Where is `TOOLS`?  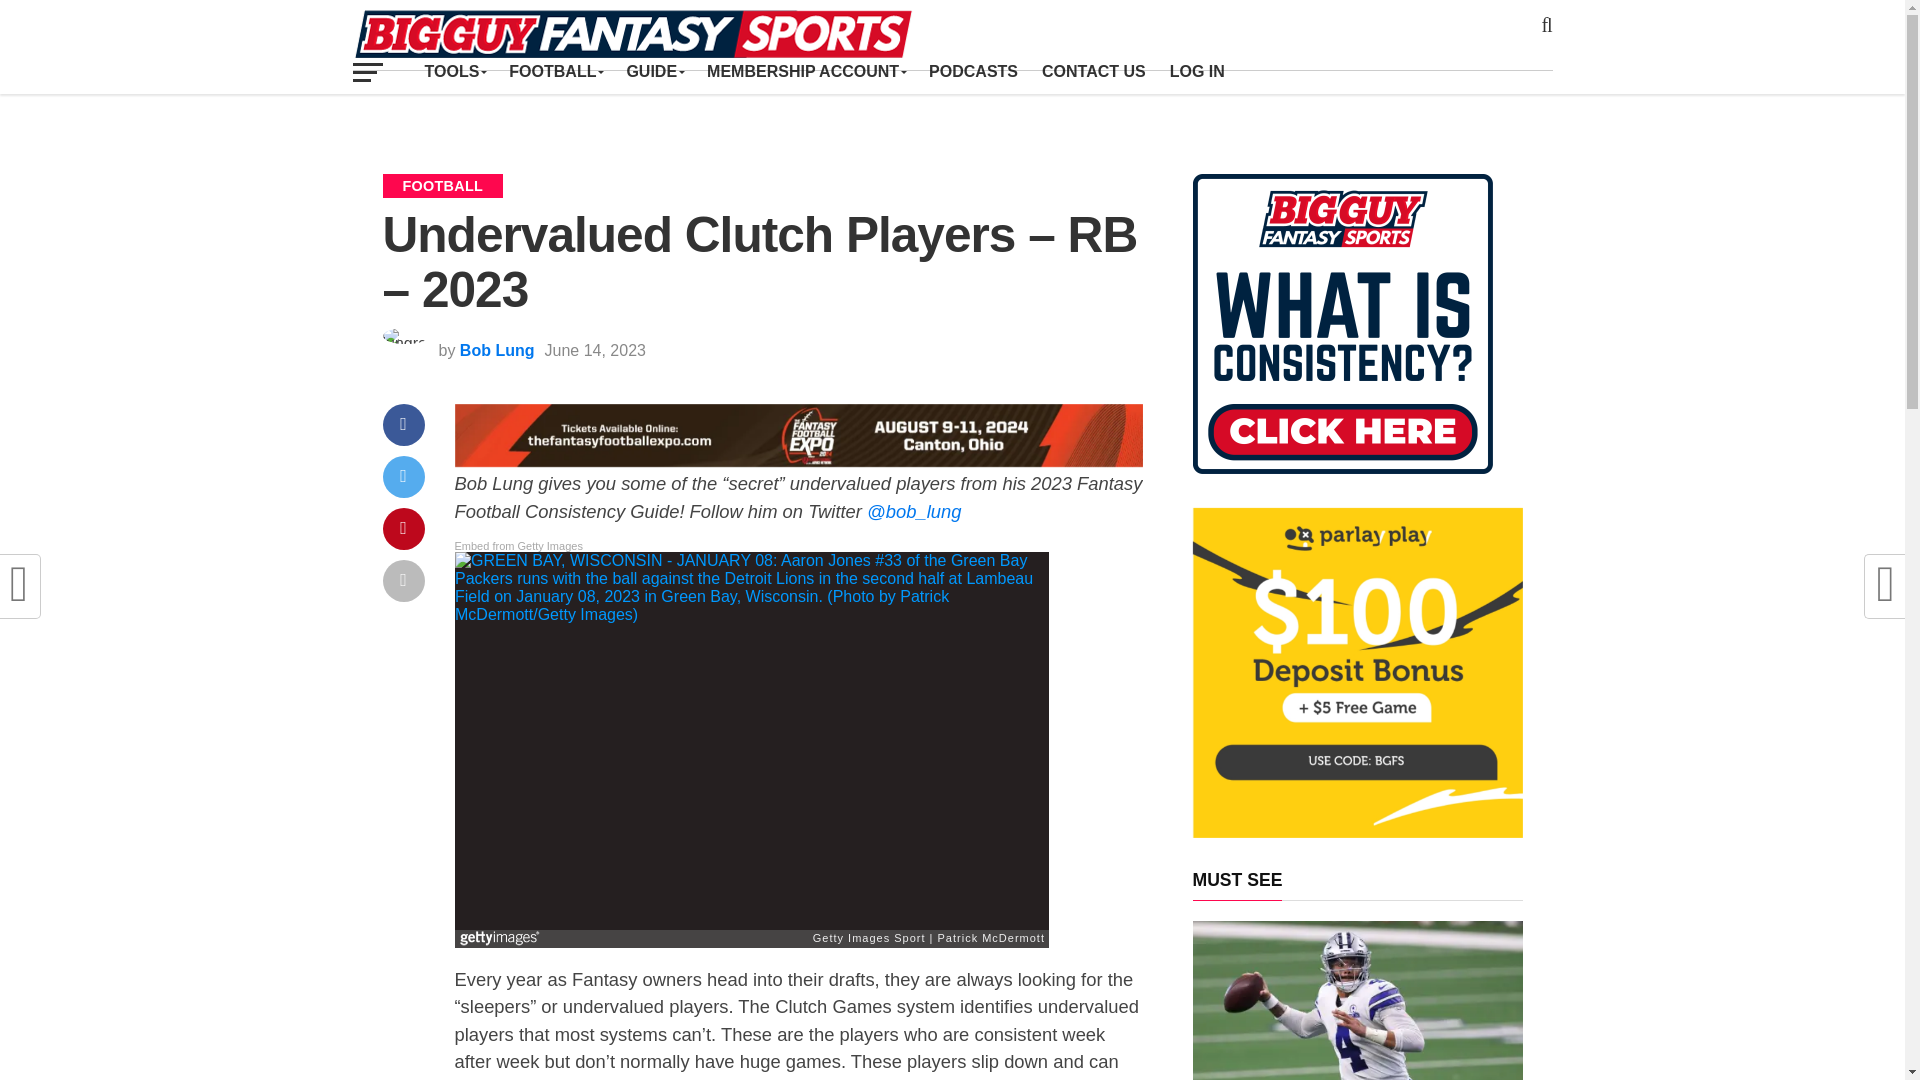
TOOLS is located at coordinates (454, 71).